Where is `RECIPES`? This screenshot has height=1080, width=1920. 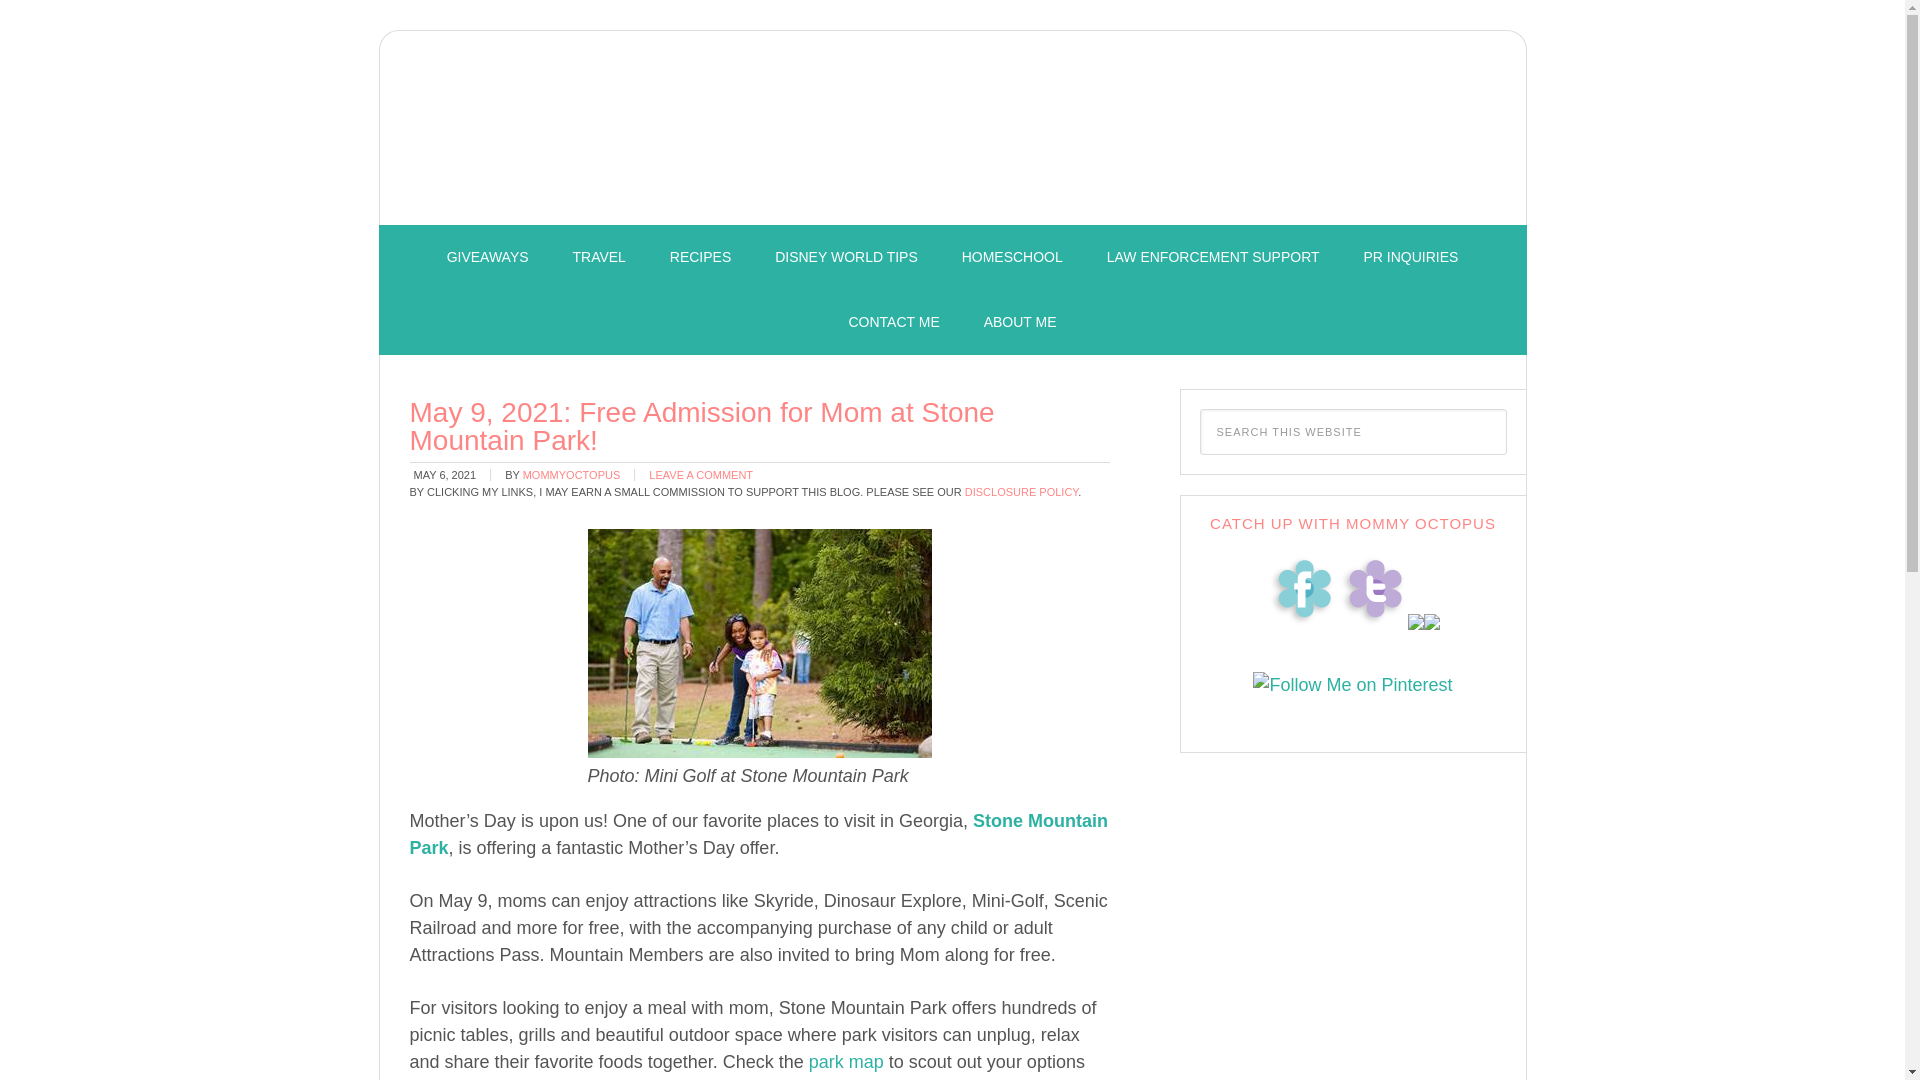
RECIPES is located at coordinates (700, 257).